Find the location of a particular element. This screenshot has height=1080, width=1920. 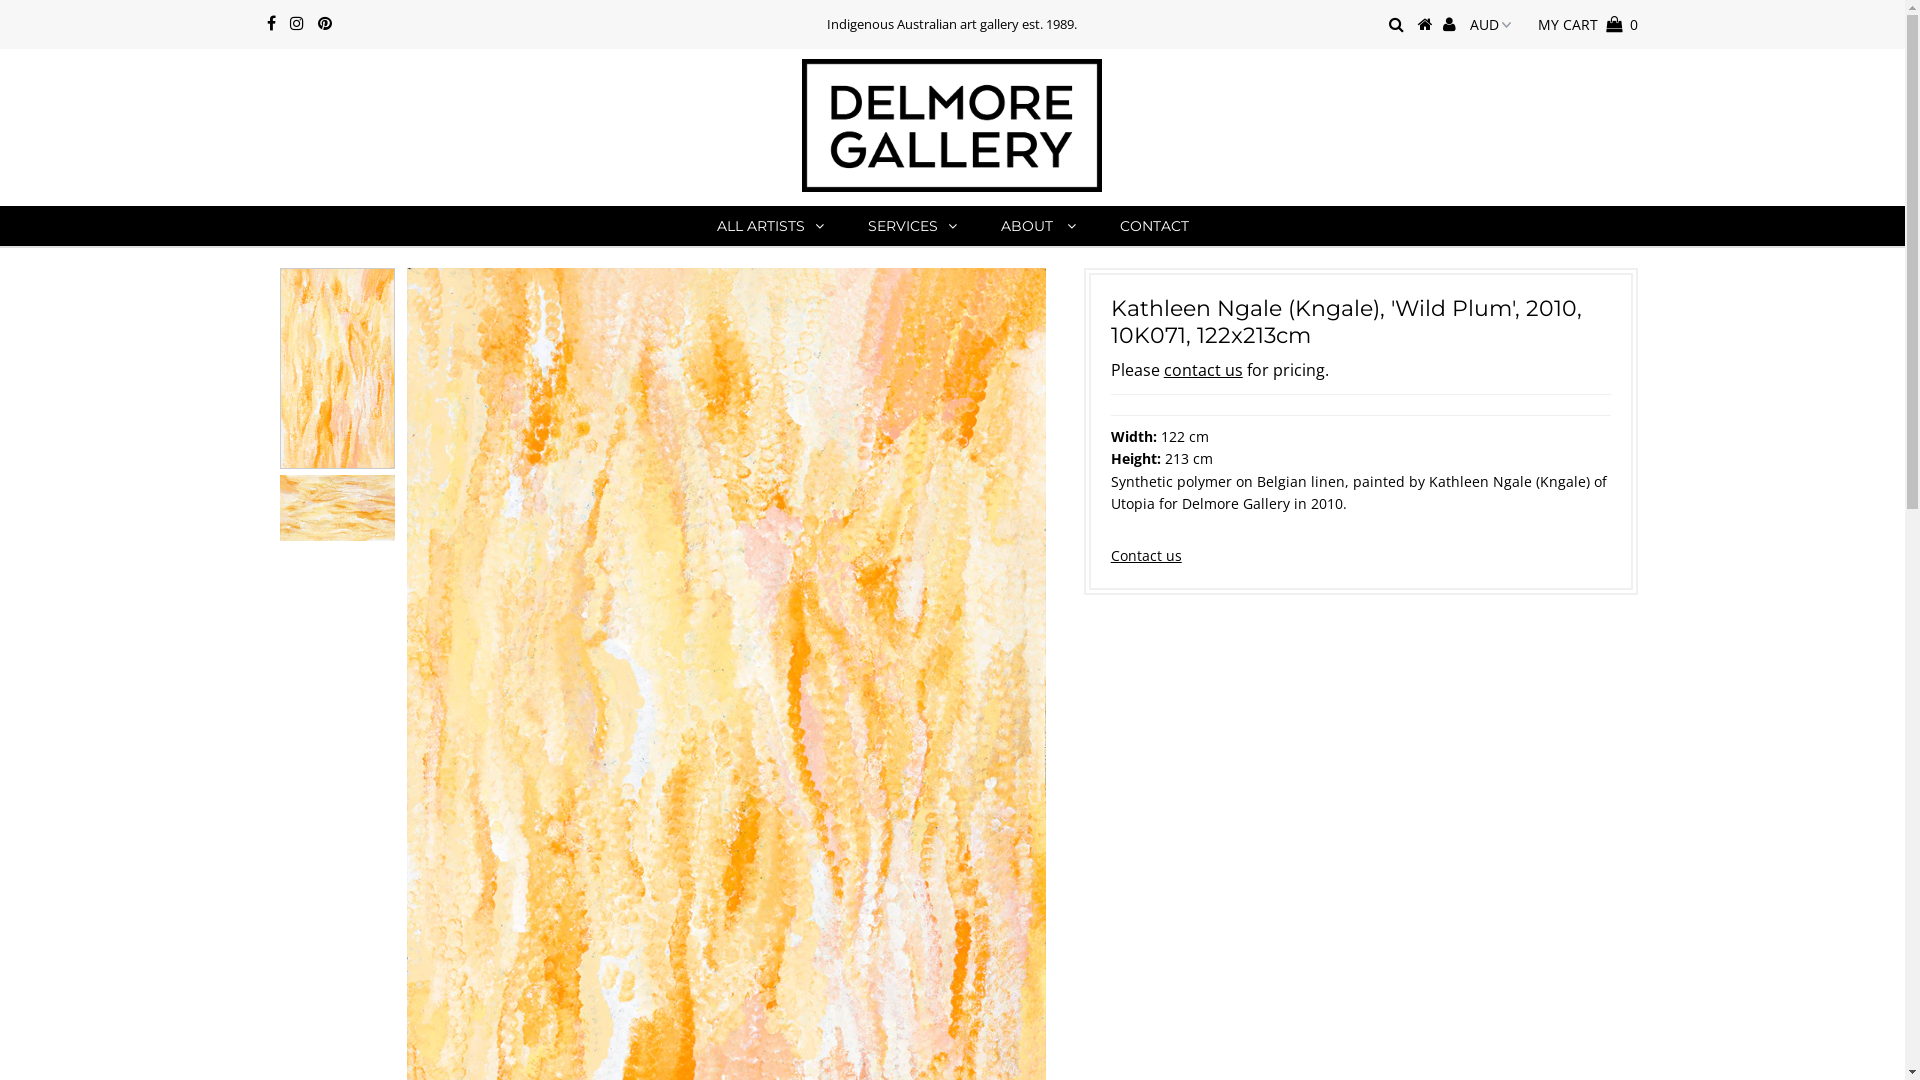

SERVICES is located at coordinates (912, 226).